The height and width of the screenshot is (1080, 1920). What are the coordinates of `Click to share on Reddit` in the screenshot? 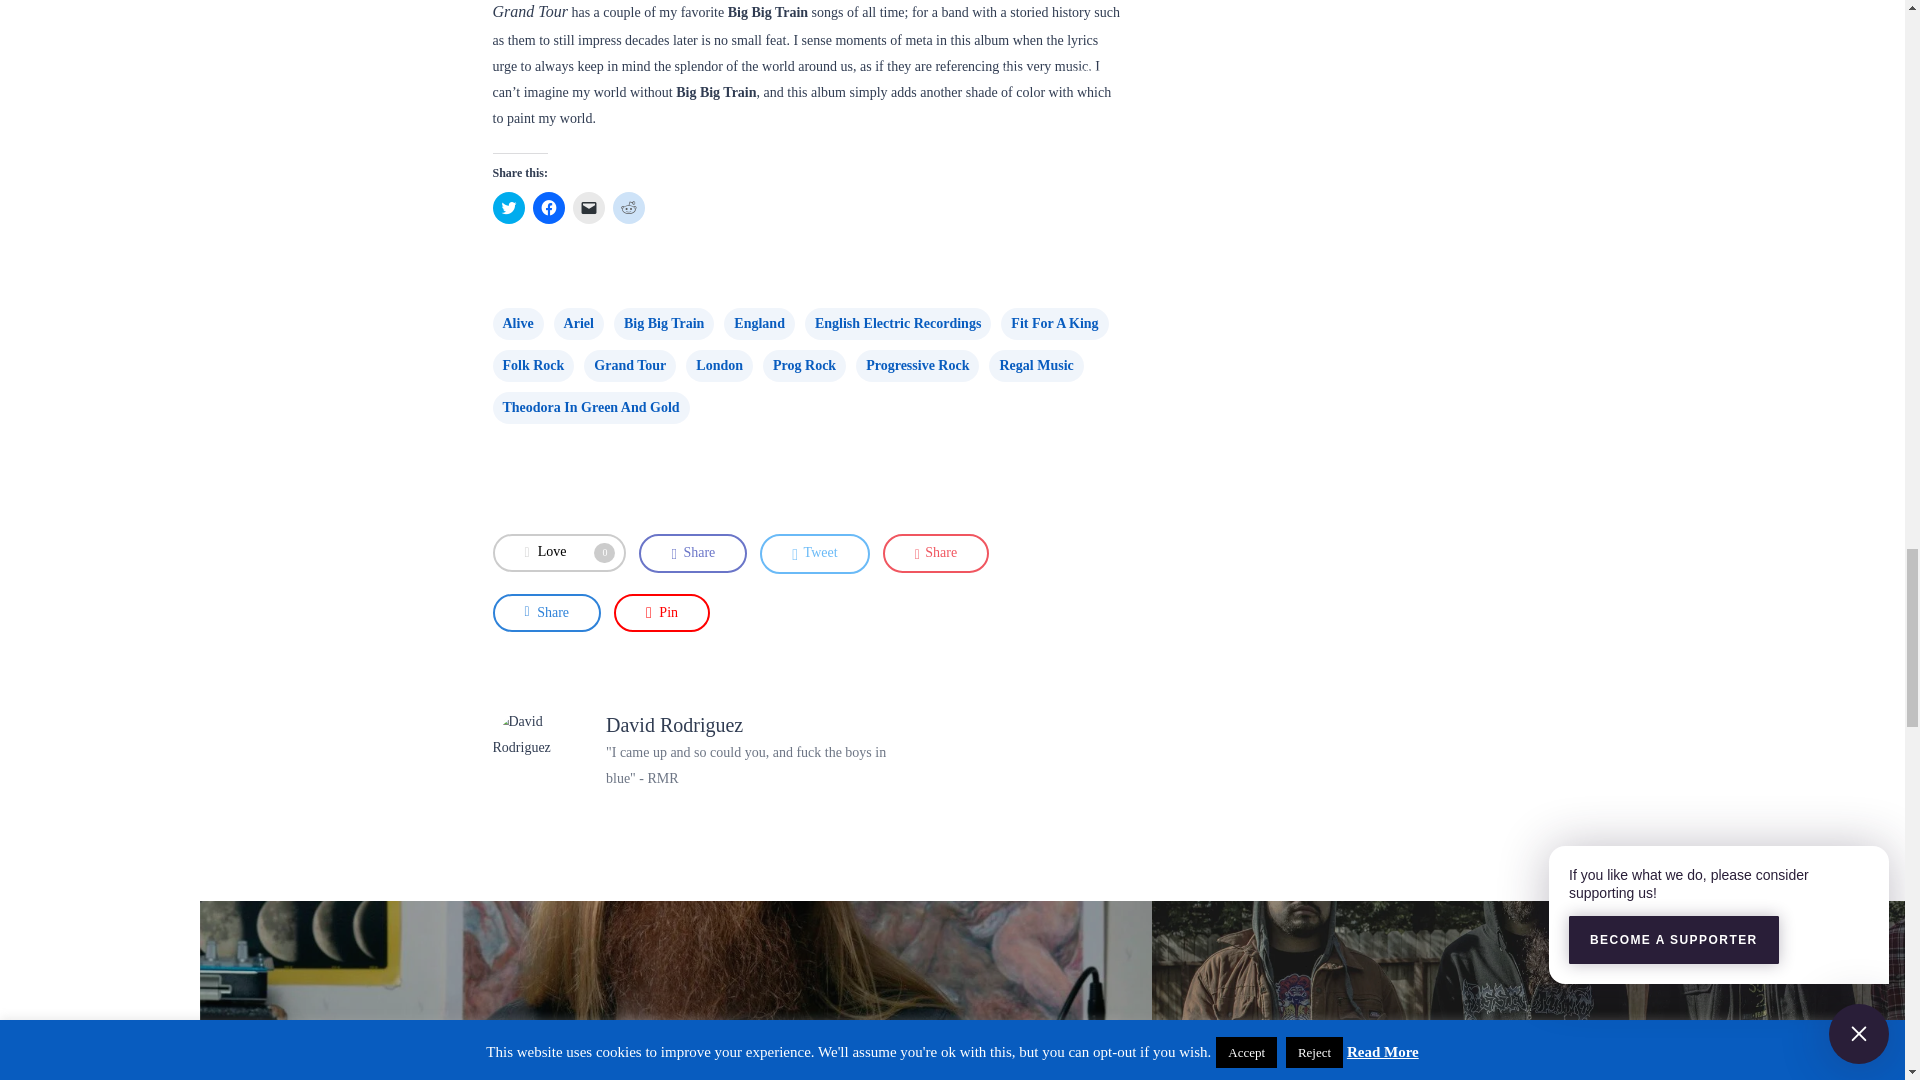 It's located at (628, 208).